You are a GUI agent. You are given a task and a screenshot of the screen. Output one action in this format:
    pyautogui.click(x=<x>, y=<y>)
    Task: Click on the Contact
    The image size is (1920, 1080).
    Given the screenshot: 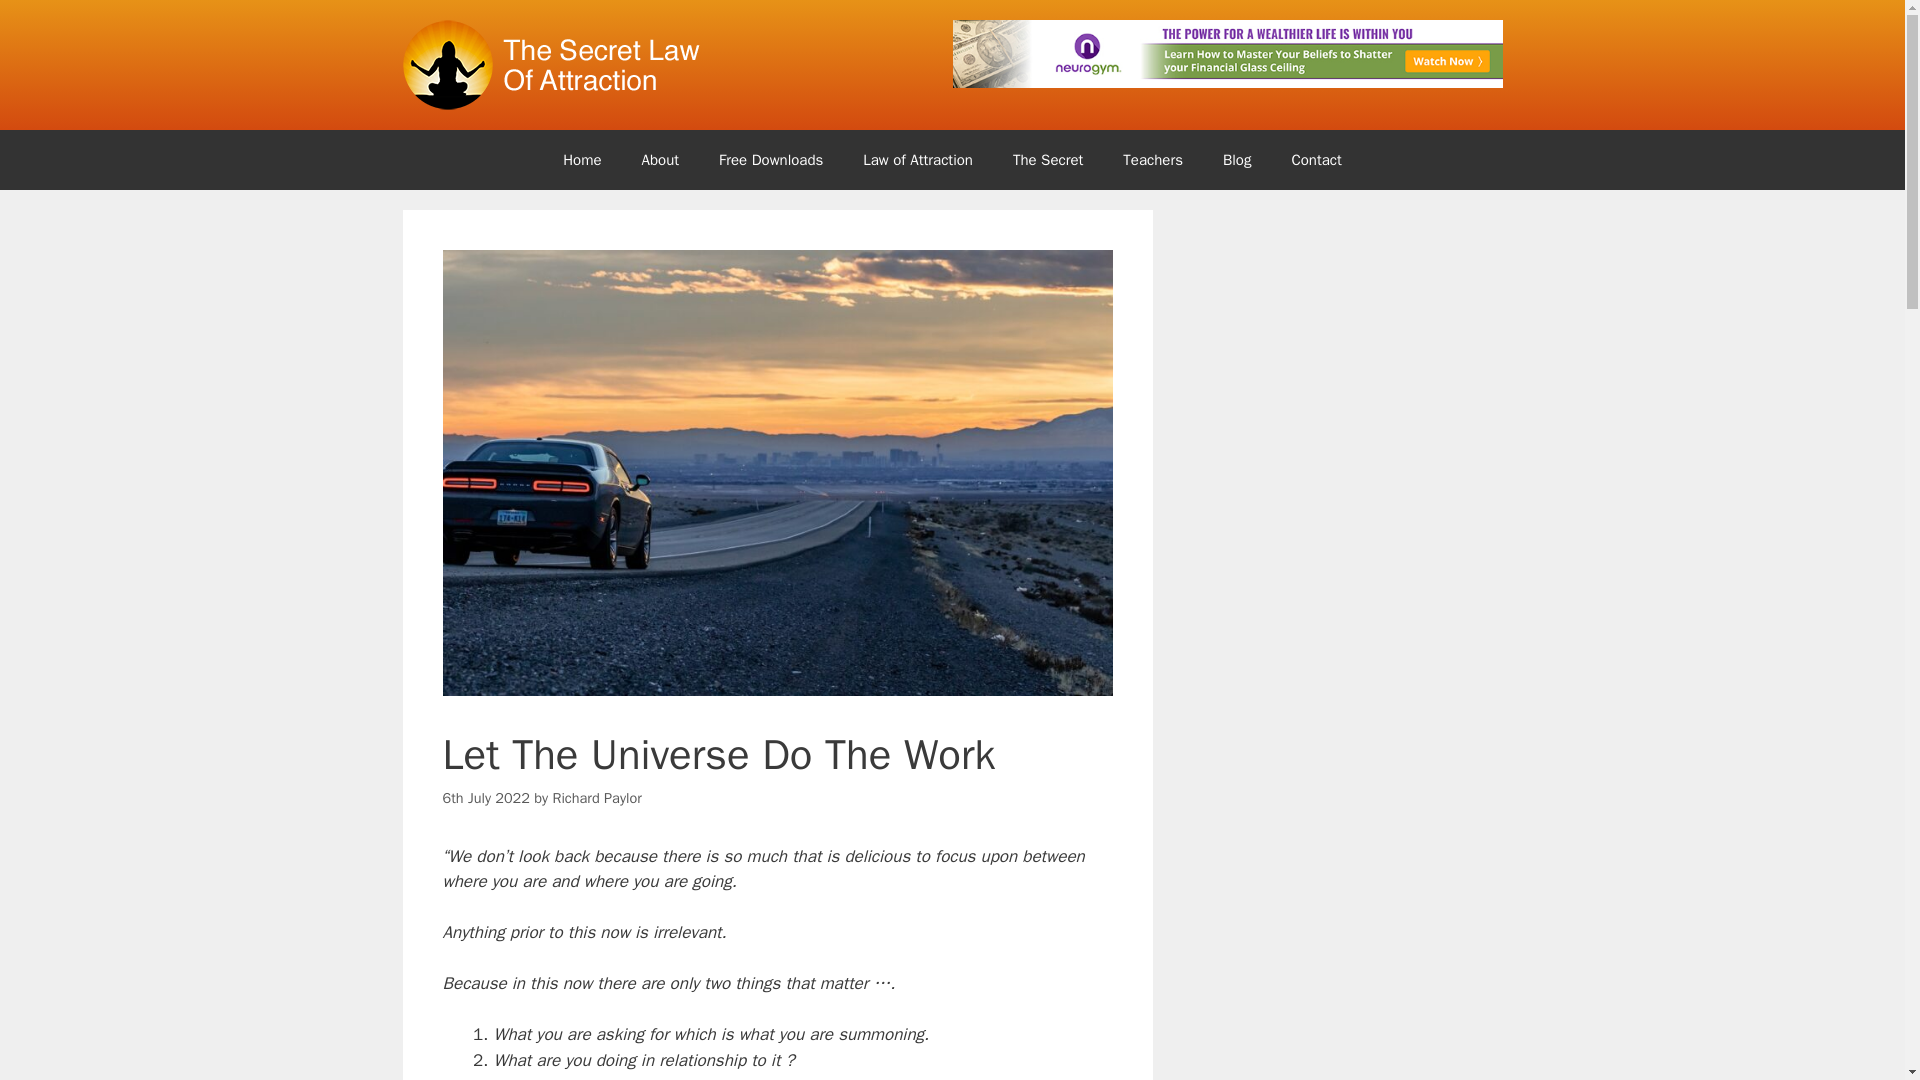 What is the action you would take?
    pyautogui.click(x=1316, y=160)
    